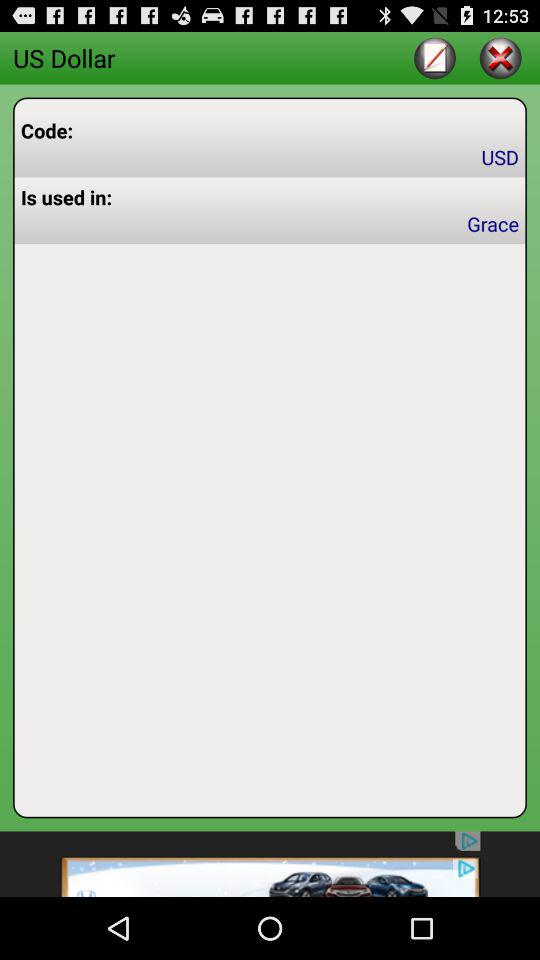 The width and height of the screenshot is (540, 960). Describe the element at coordinates (270, 864) in the screenshot. I see `click on advertisement below` at that location.